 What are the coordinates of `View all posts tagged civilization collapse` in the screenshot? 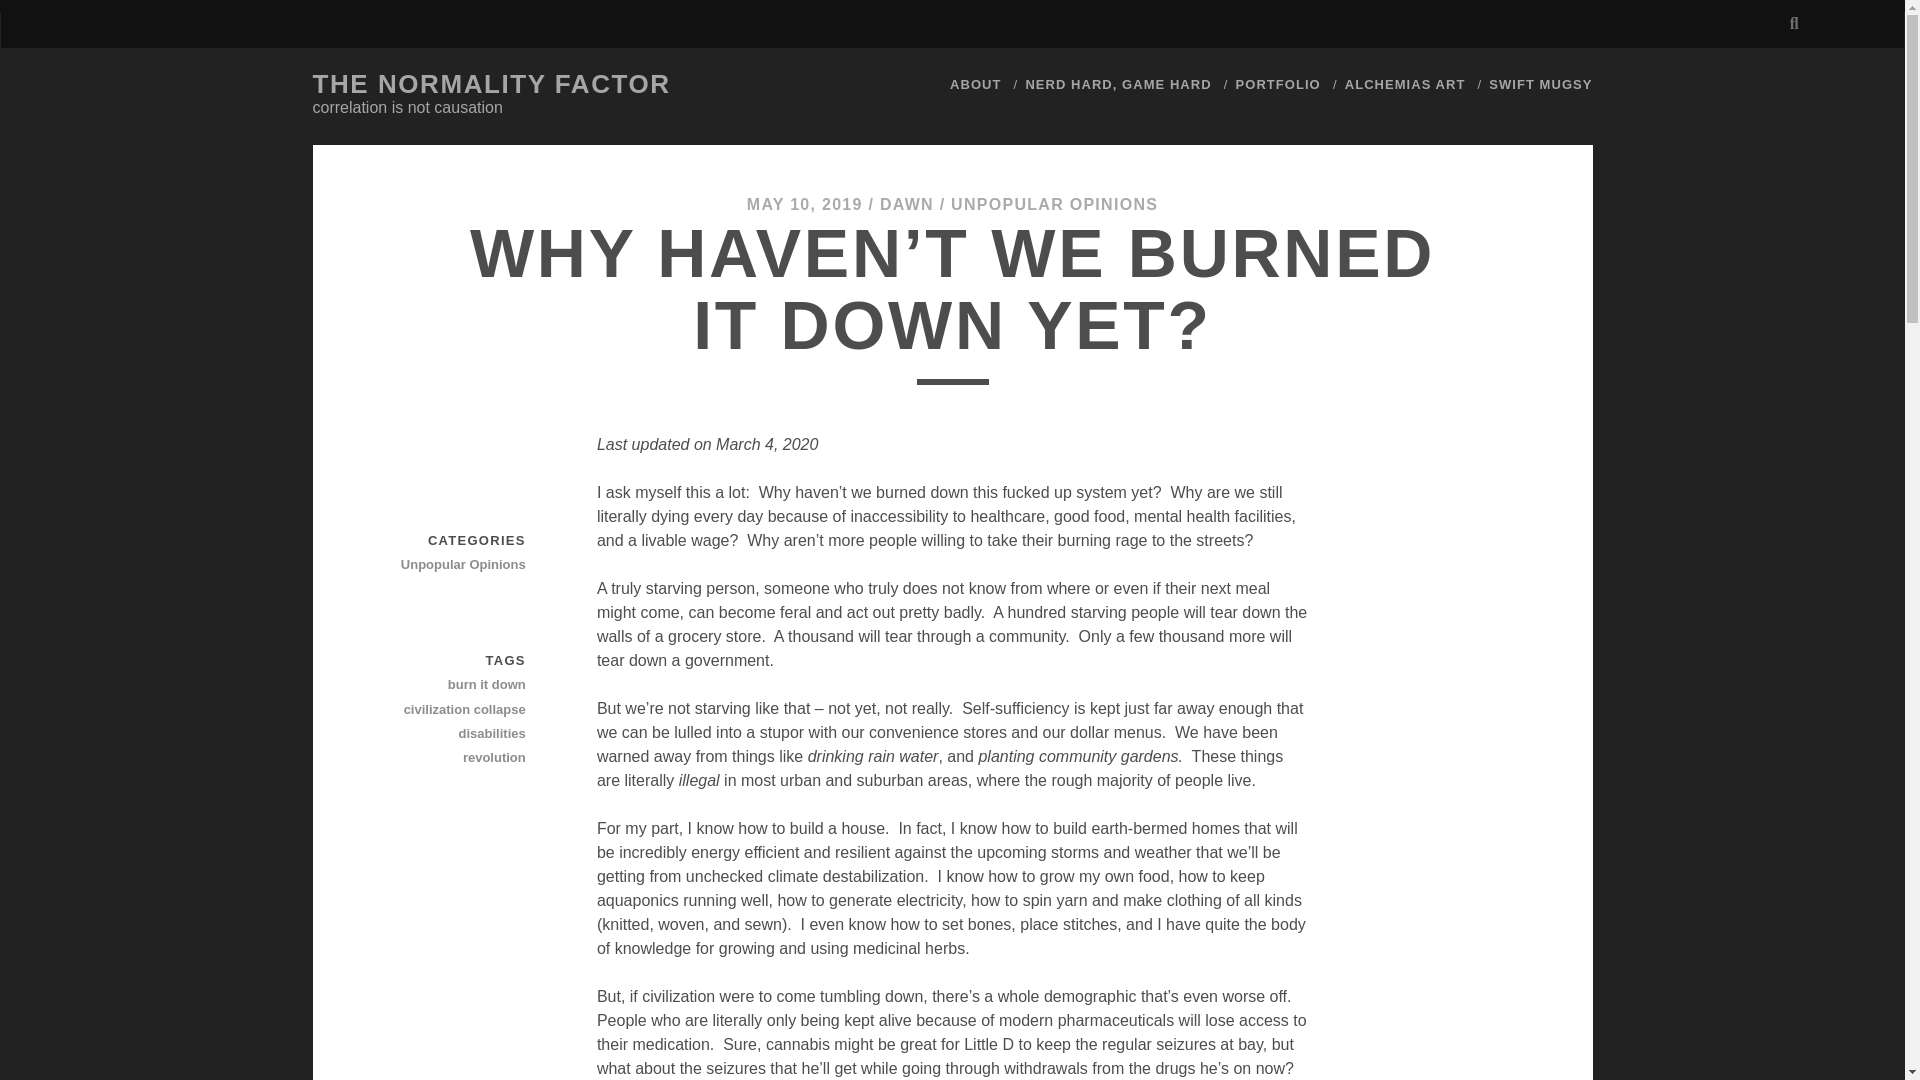 It's located at (455, 710).